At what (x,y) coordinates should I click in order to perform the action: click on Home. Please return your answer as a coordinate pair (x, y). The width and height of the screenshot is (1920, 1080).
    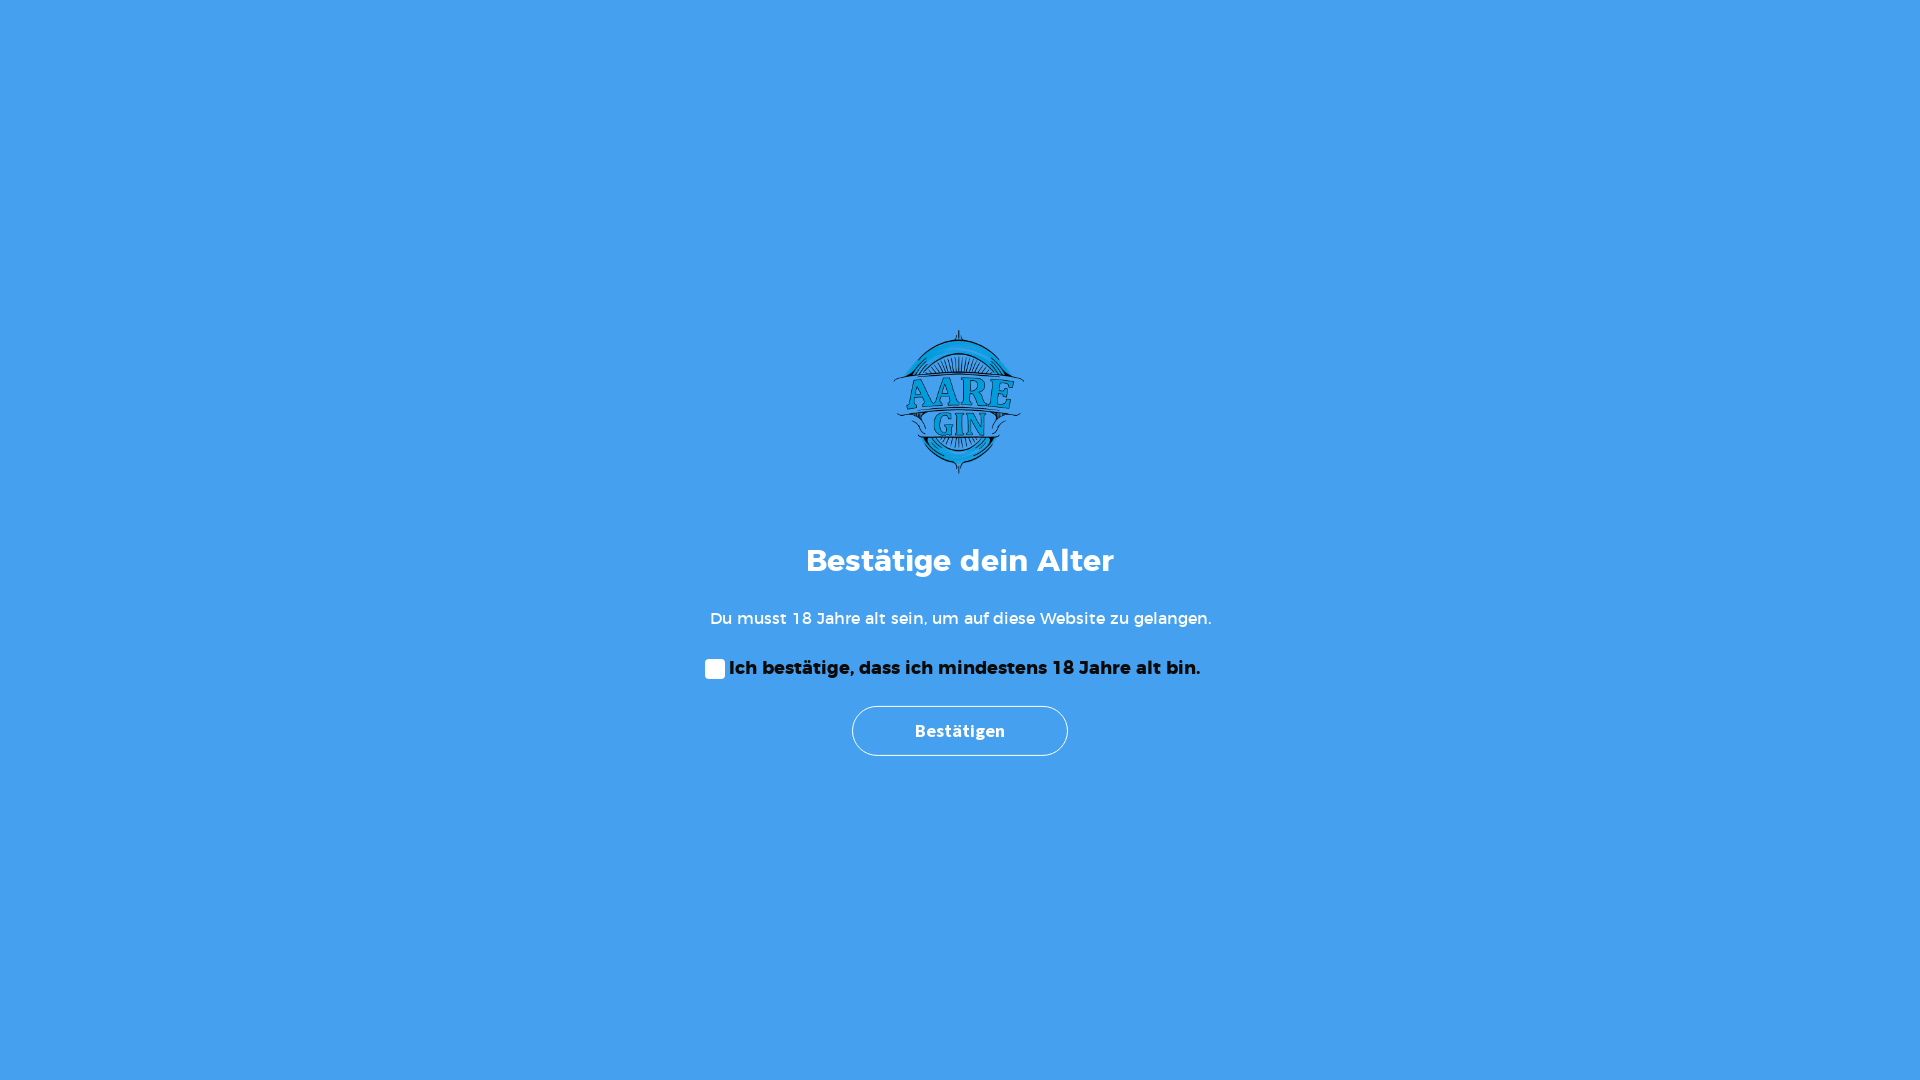
    Looking at the image, I should click on (927, 206).